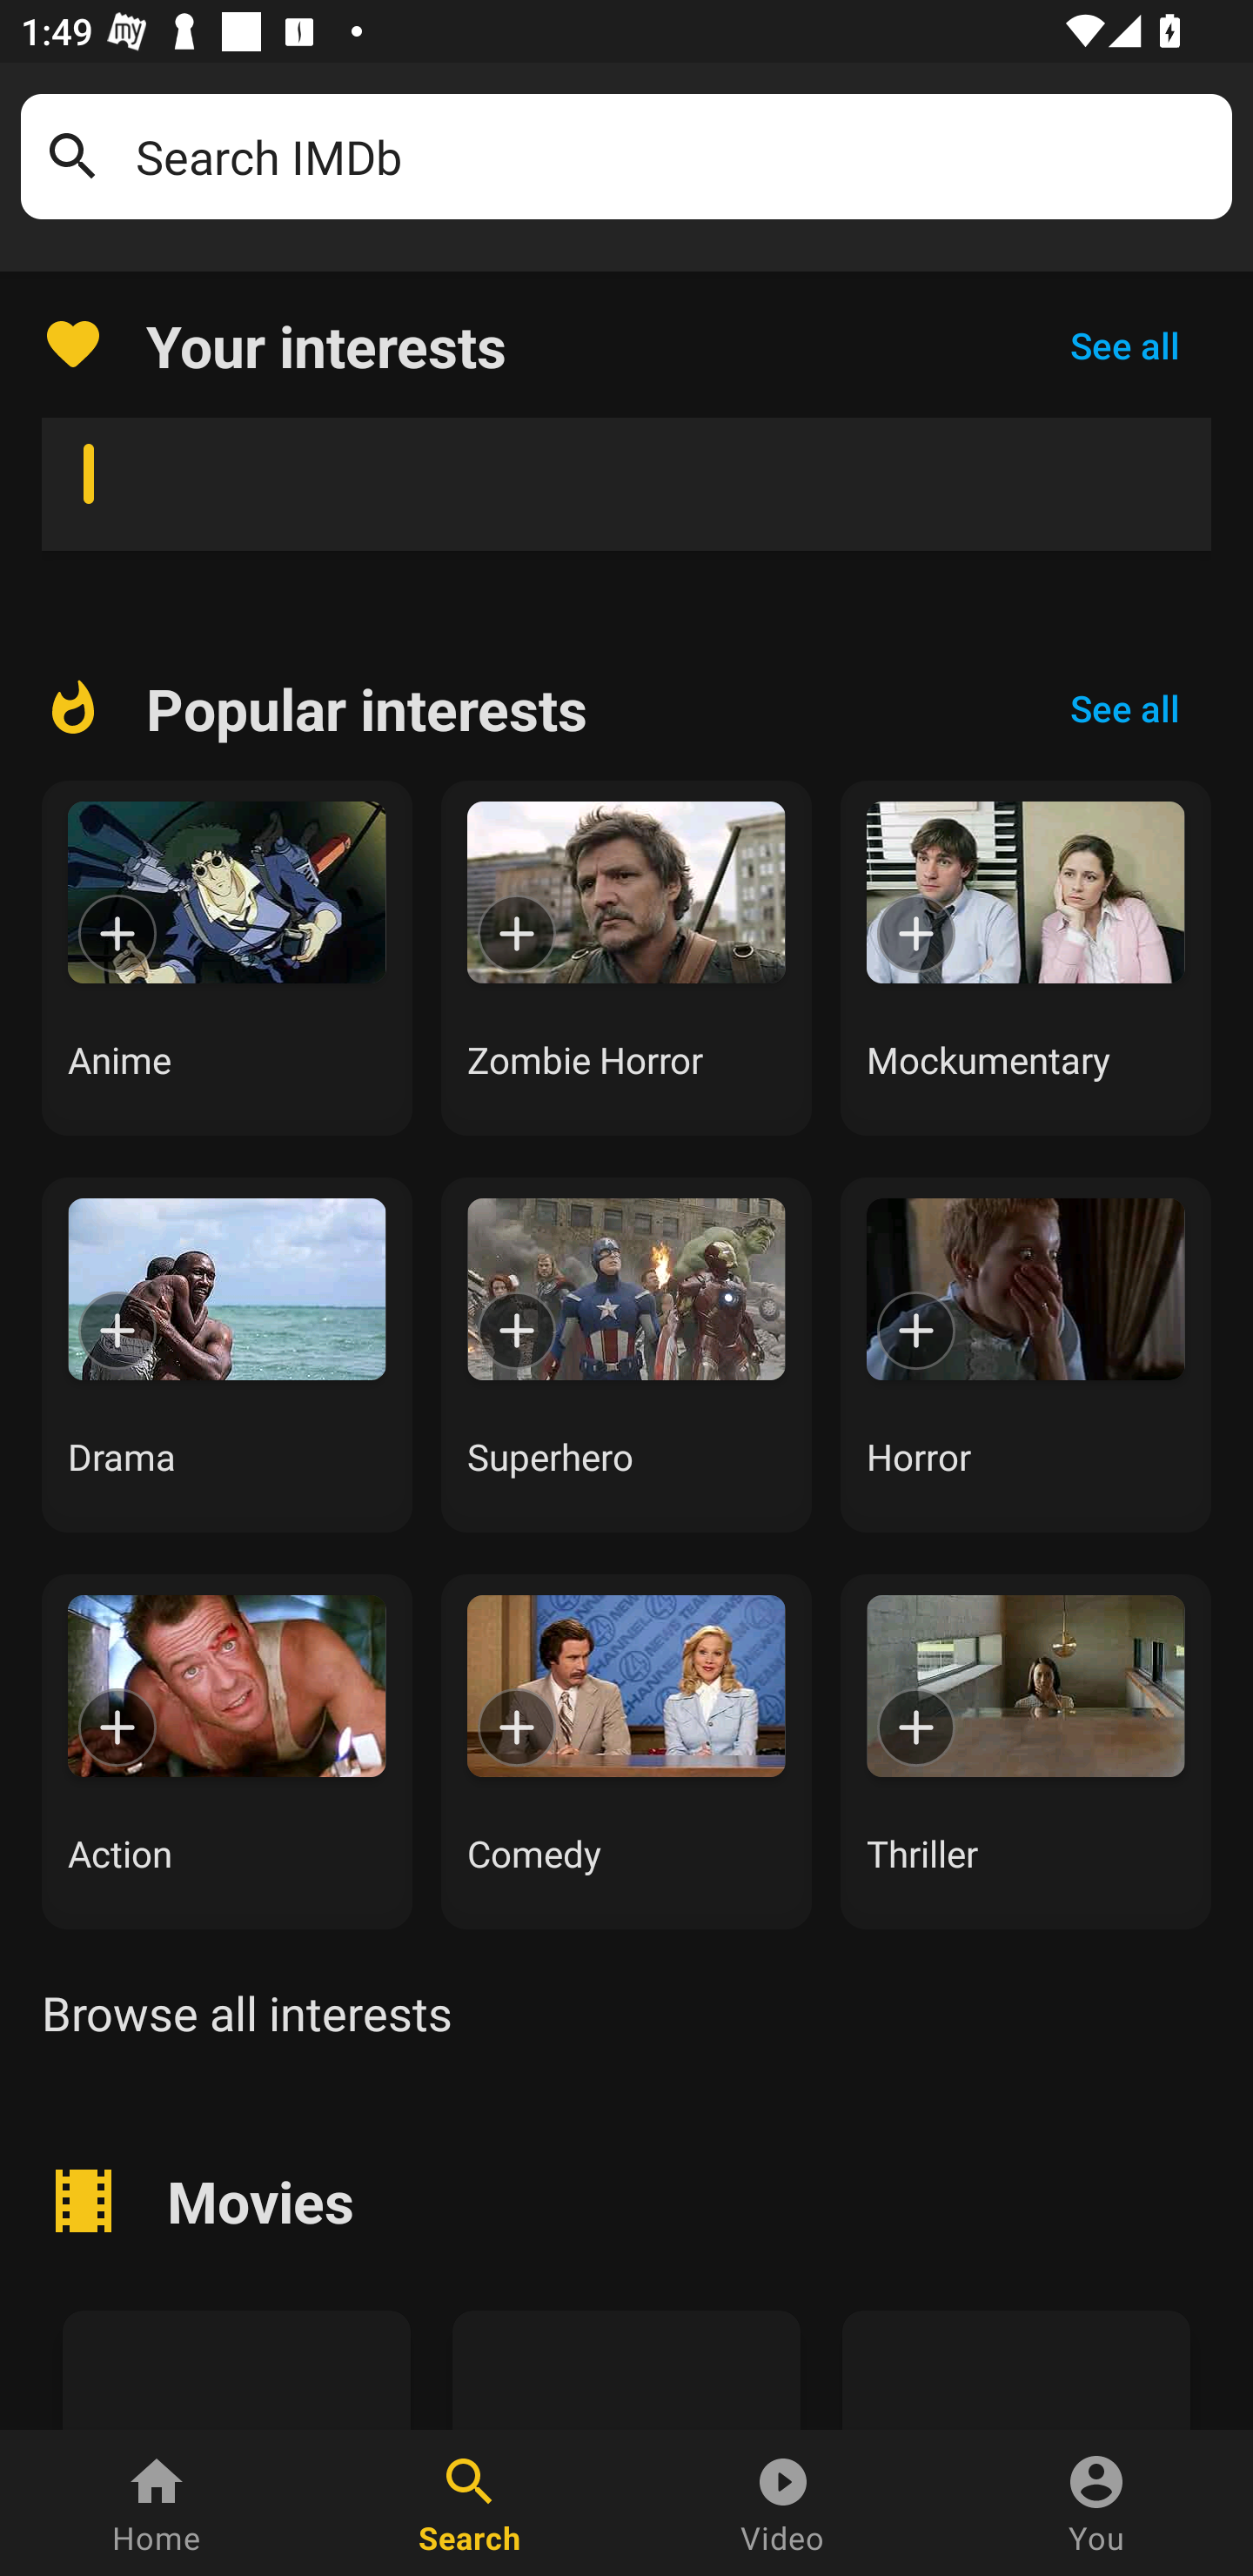  I want to click on Superhero, so click(626, 1354).